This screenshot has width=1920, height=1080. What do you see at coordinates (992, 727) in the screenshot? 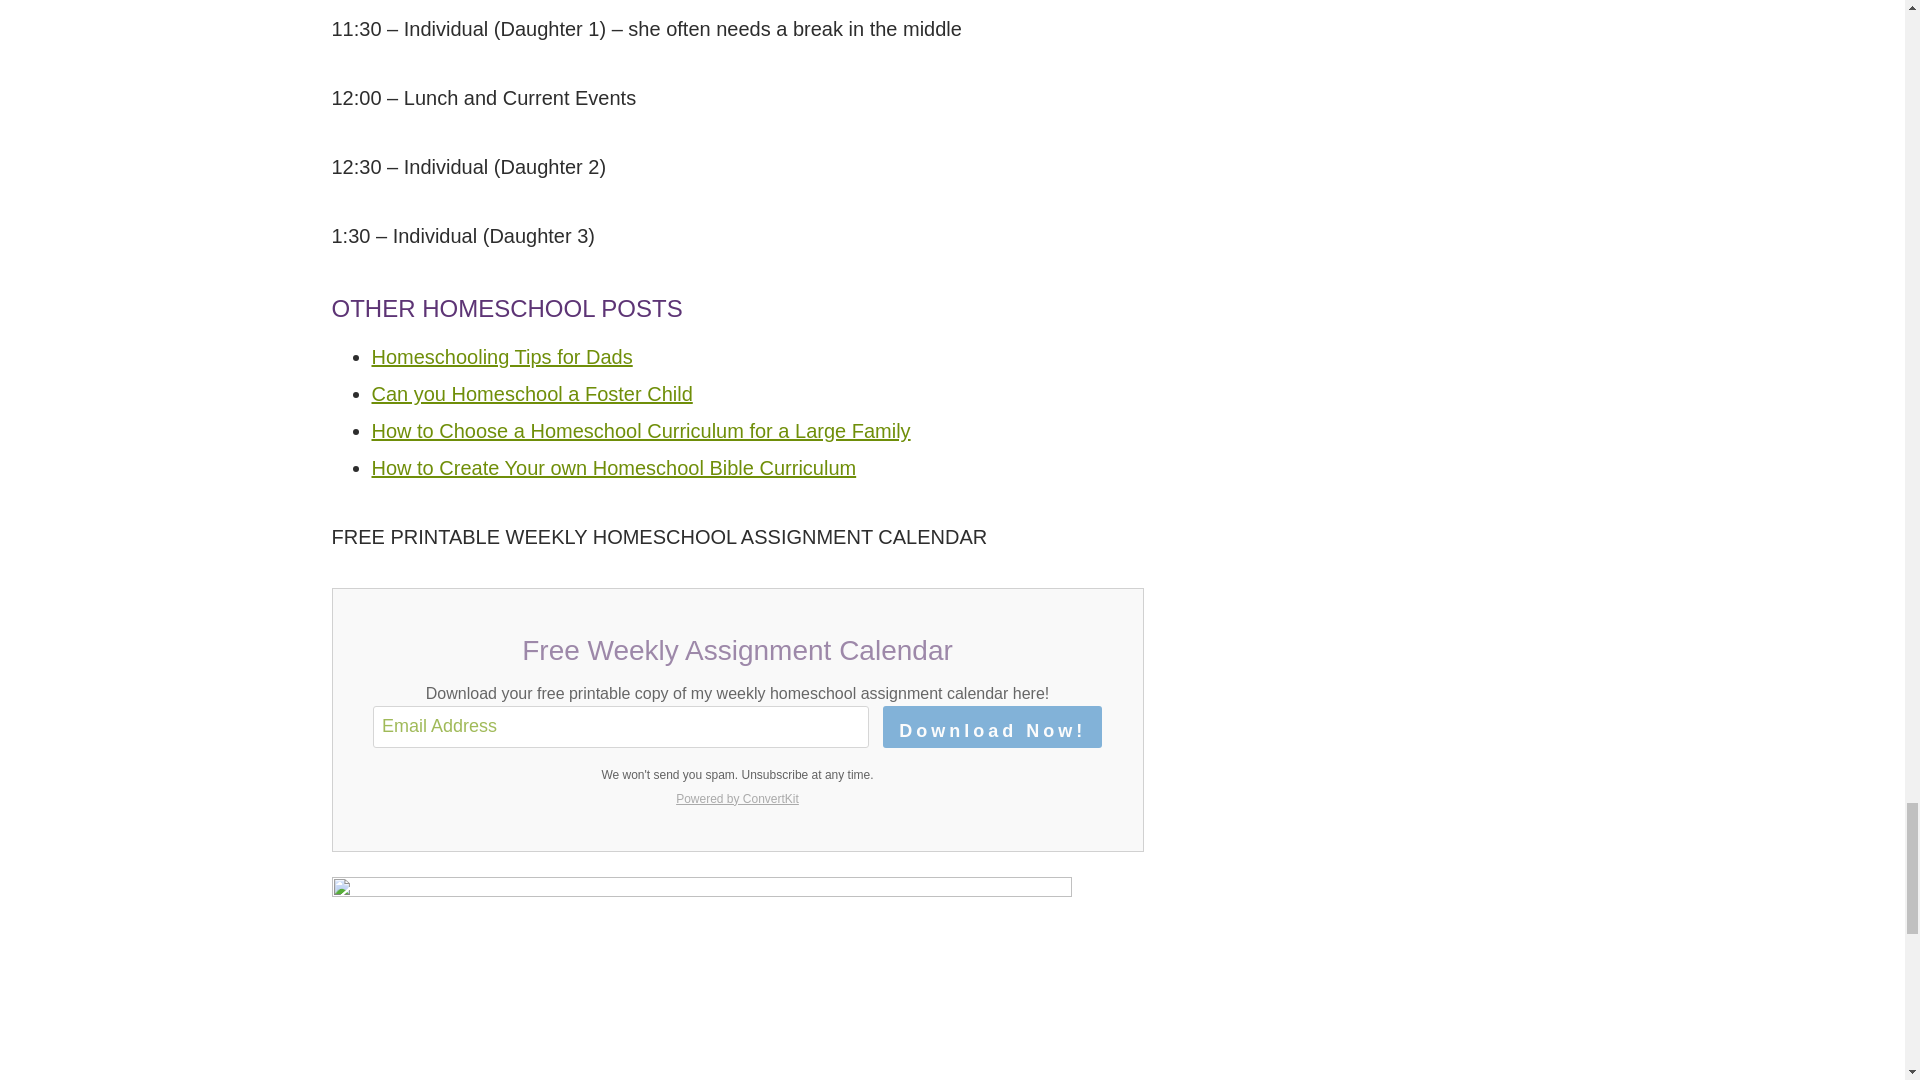
I see `Download Now!` at bounding box center [992, 727].